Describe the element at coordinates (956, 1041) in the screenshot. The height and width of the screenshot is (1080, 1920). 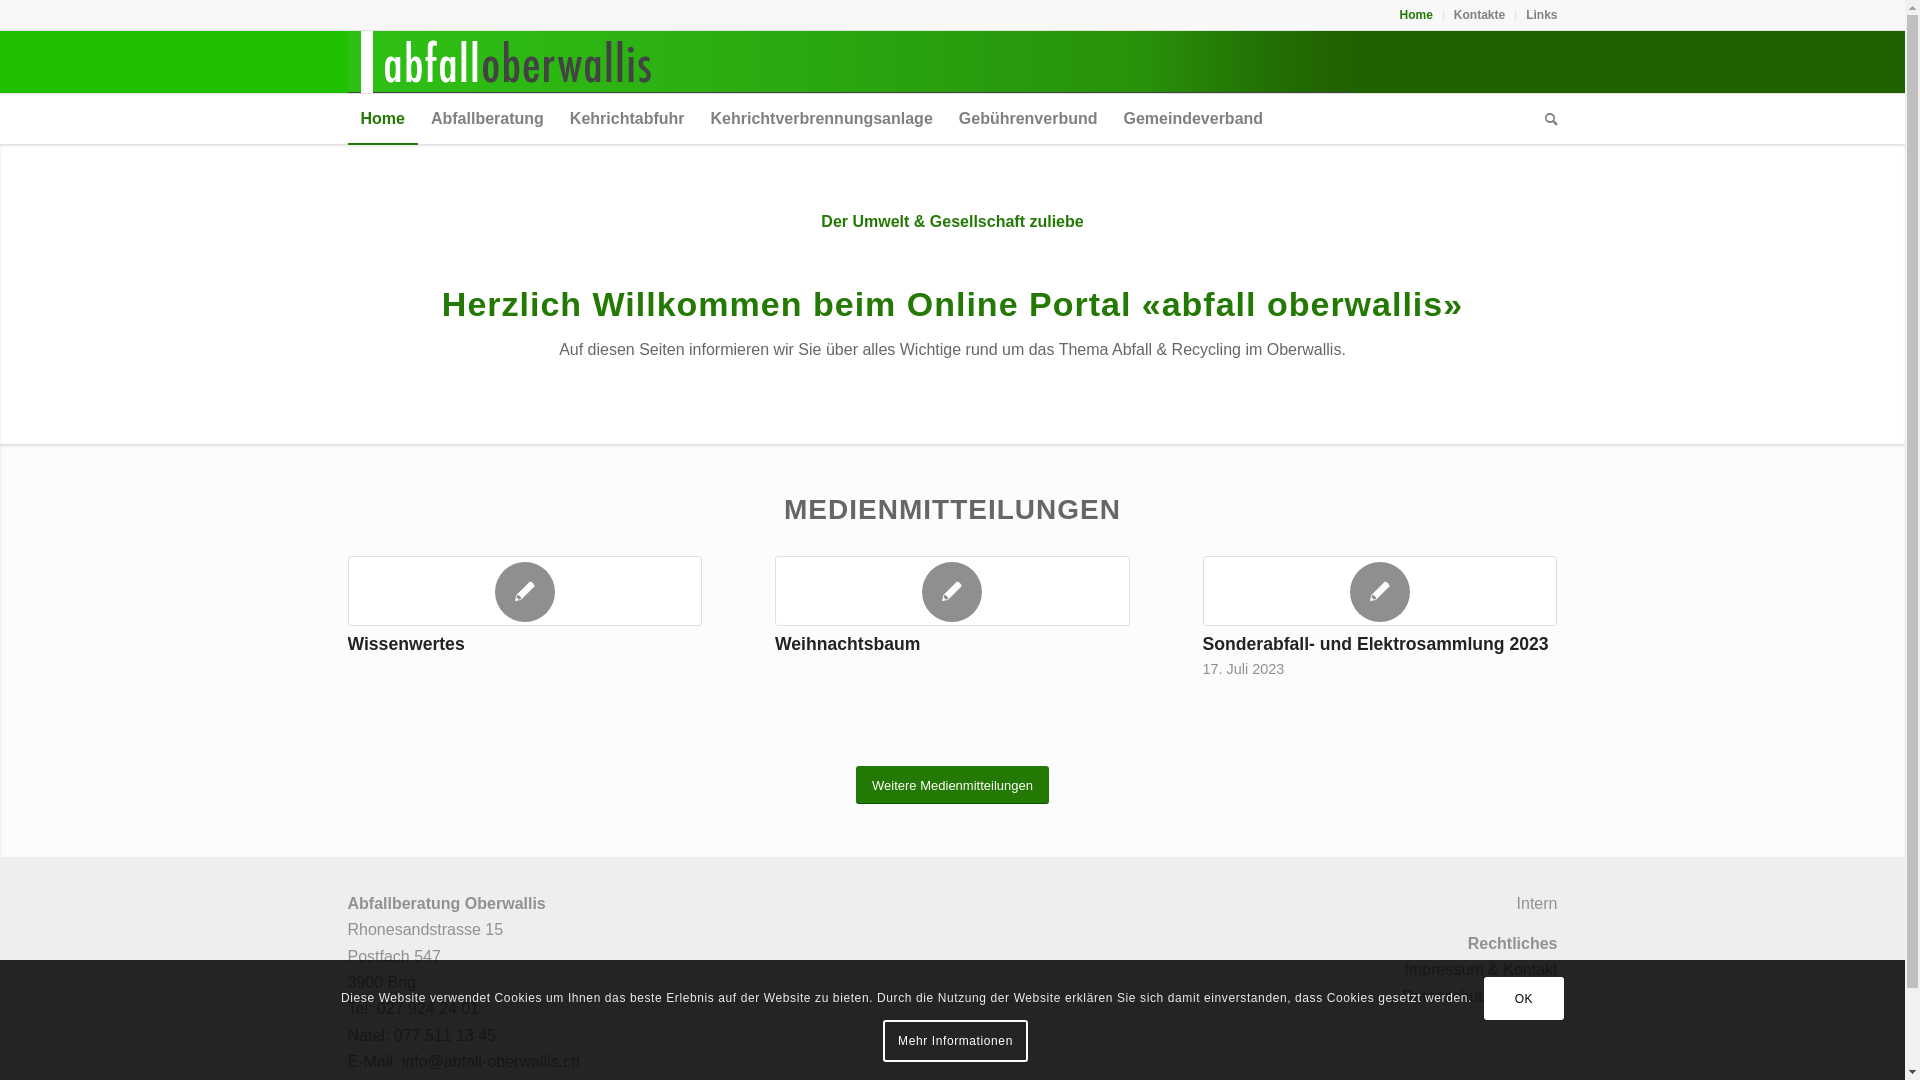
I see `Mehr Informationen` at that location.